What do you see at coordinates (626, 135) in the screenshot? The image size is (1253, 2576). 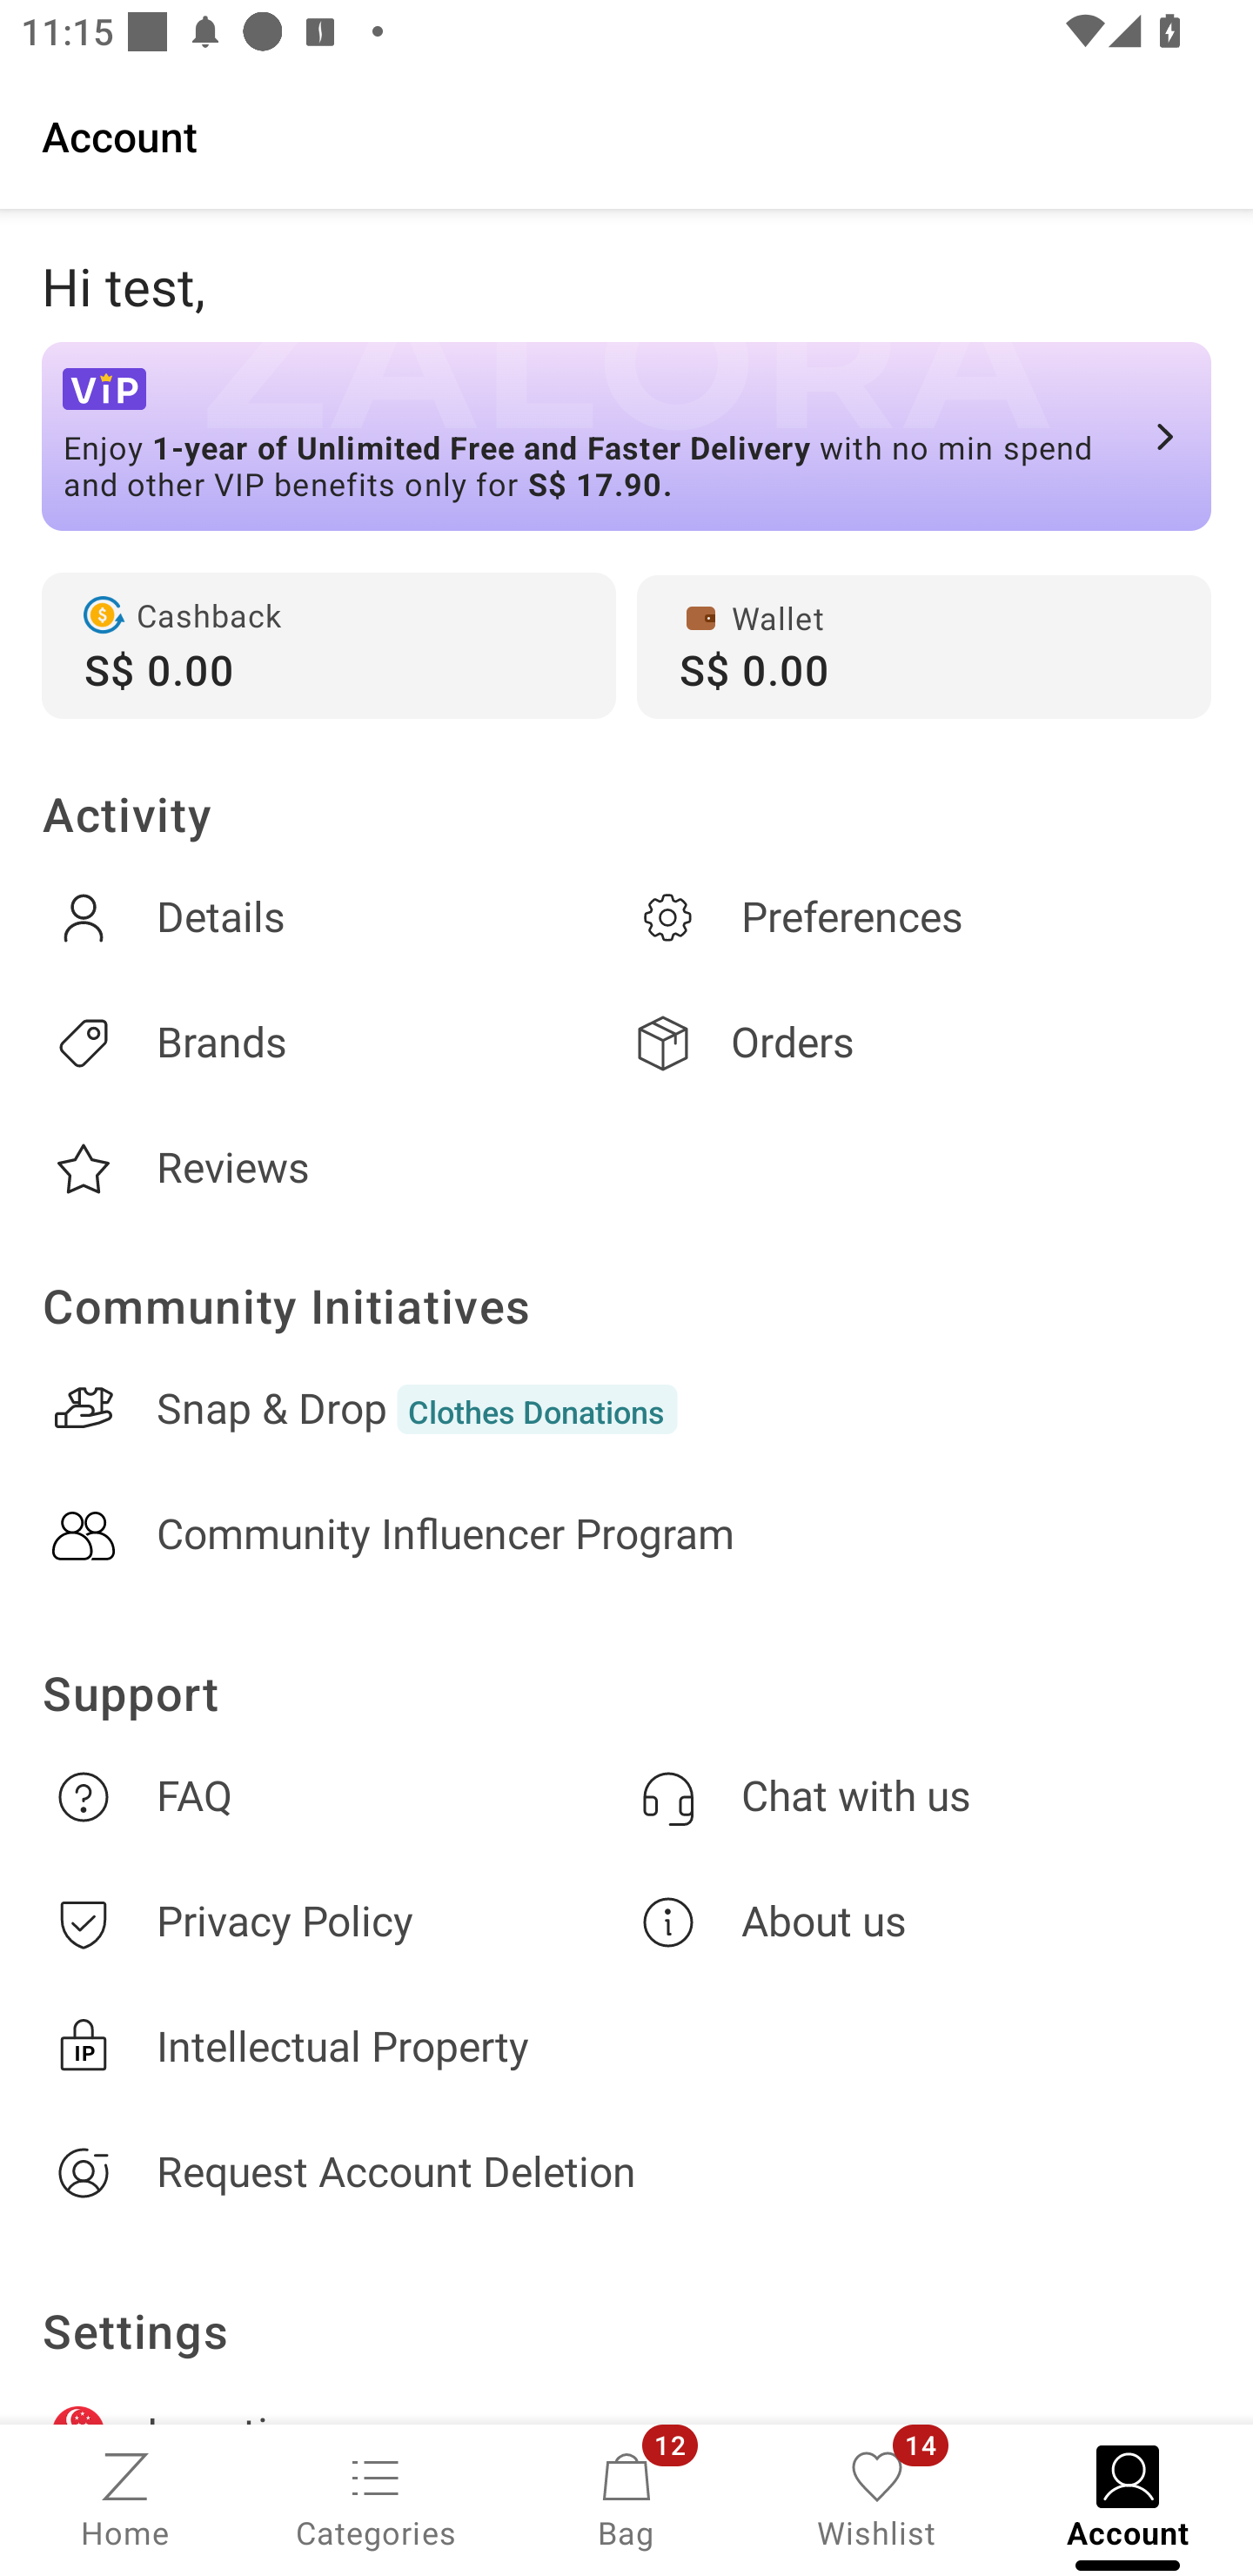 I see `Account` at bounding box center [626, 135].